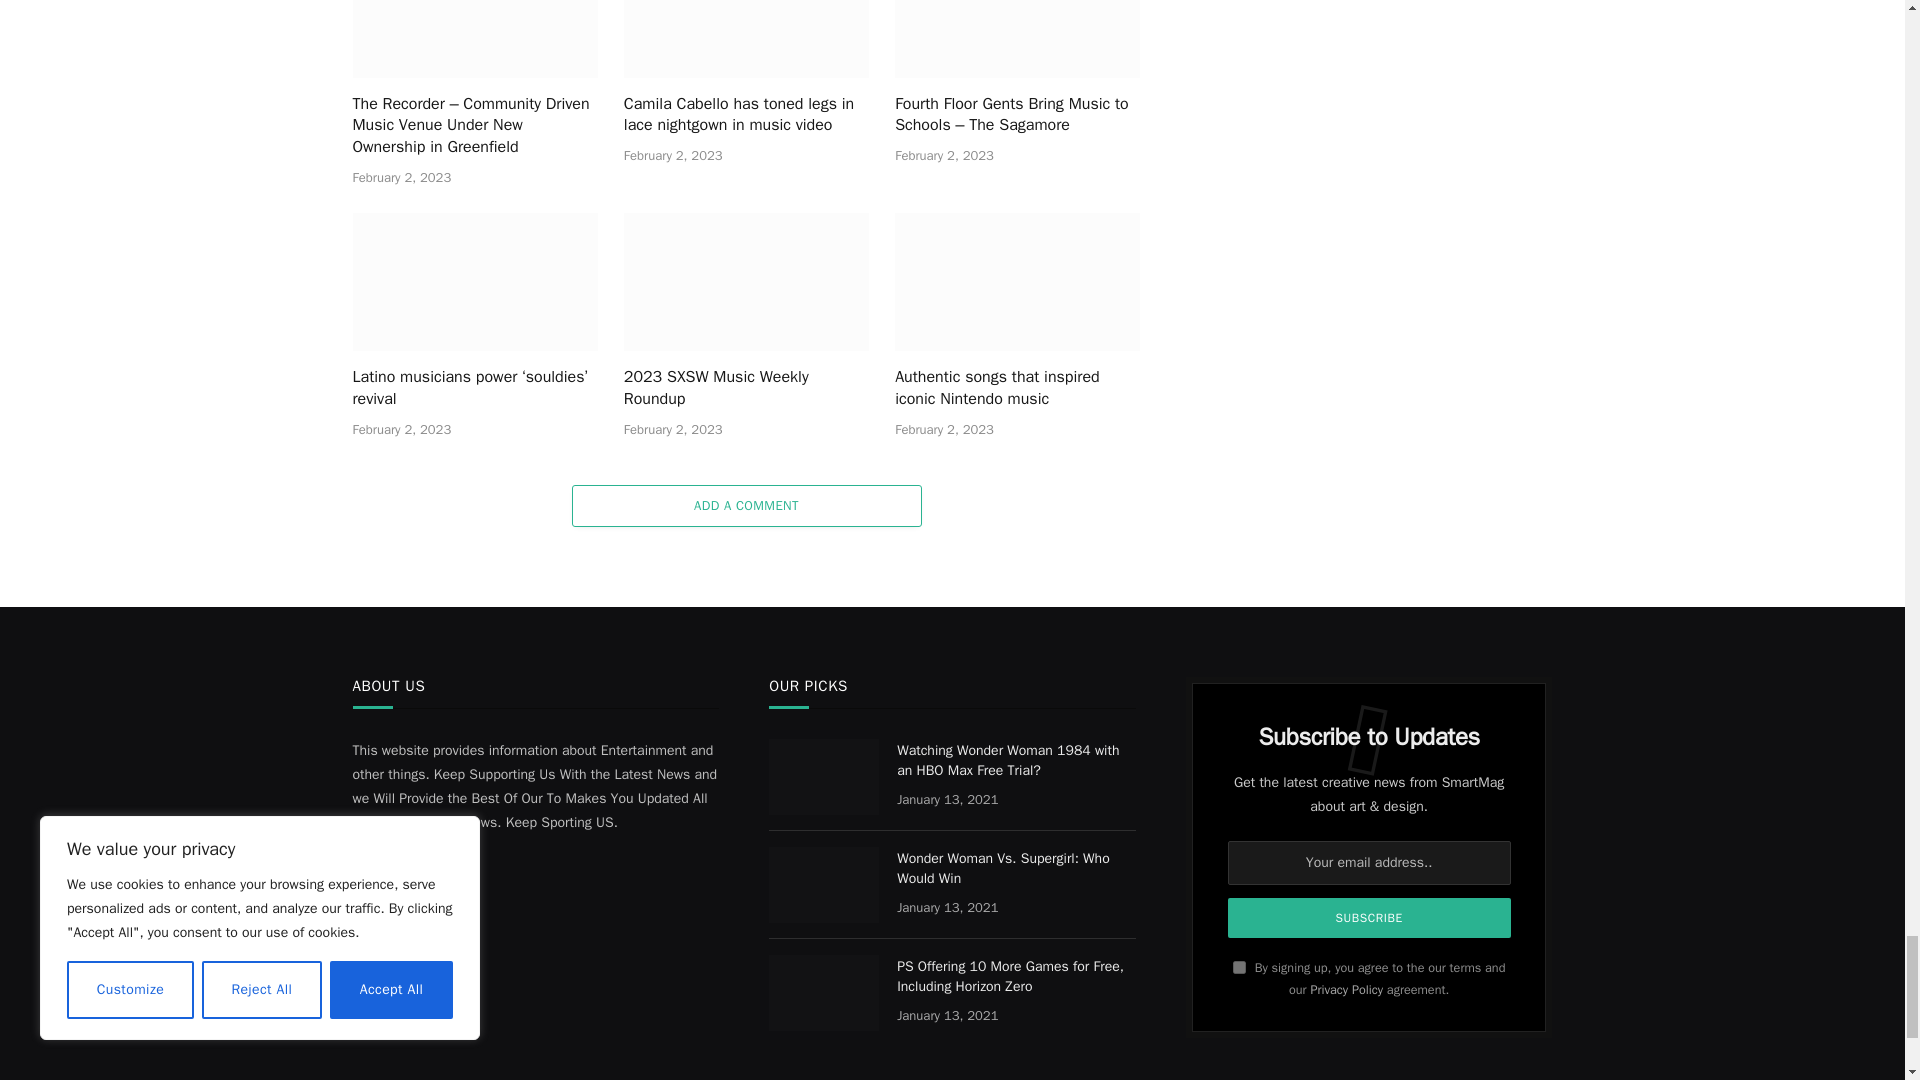  Describe the element at coordinates (1370, 918) in the screenshot. I see `Subscribe` at that location.